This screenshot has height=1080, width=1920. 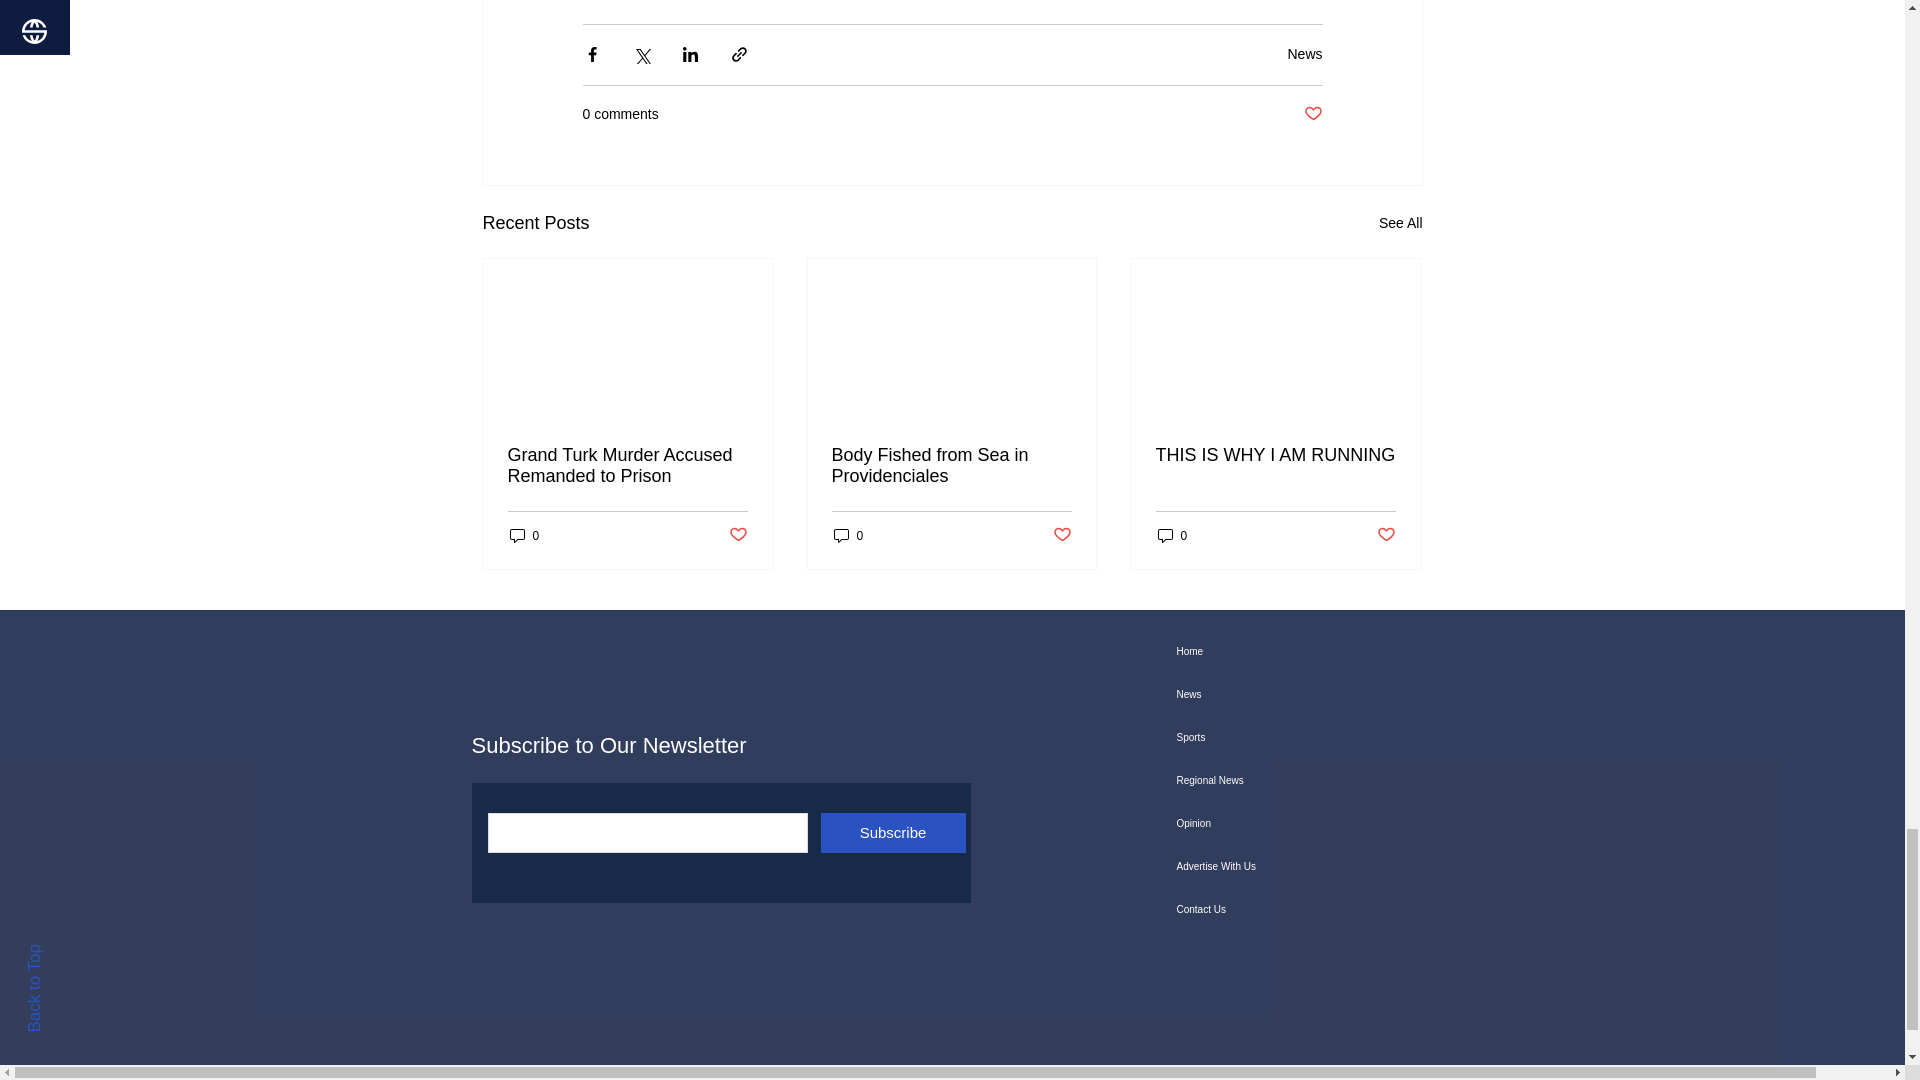 I want to click on Post not marked as liked, so click(x=1062, y=535).